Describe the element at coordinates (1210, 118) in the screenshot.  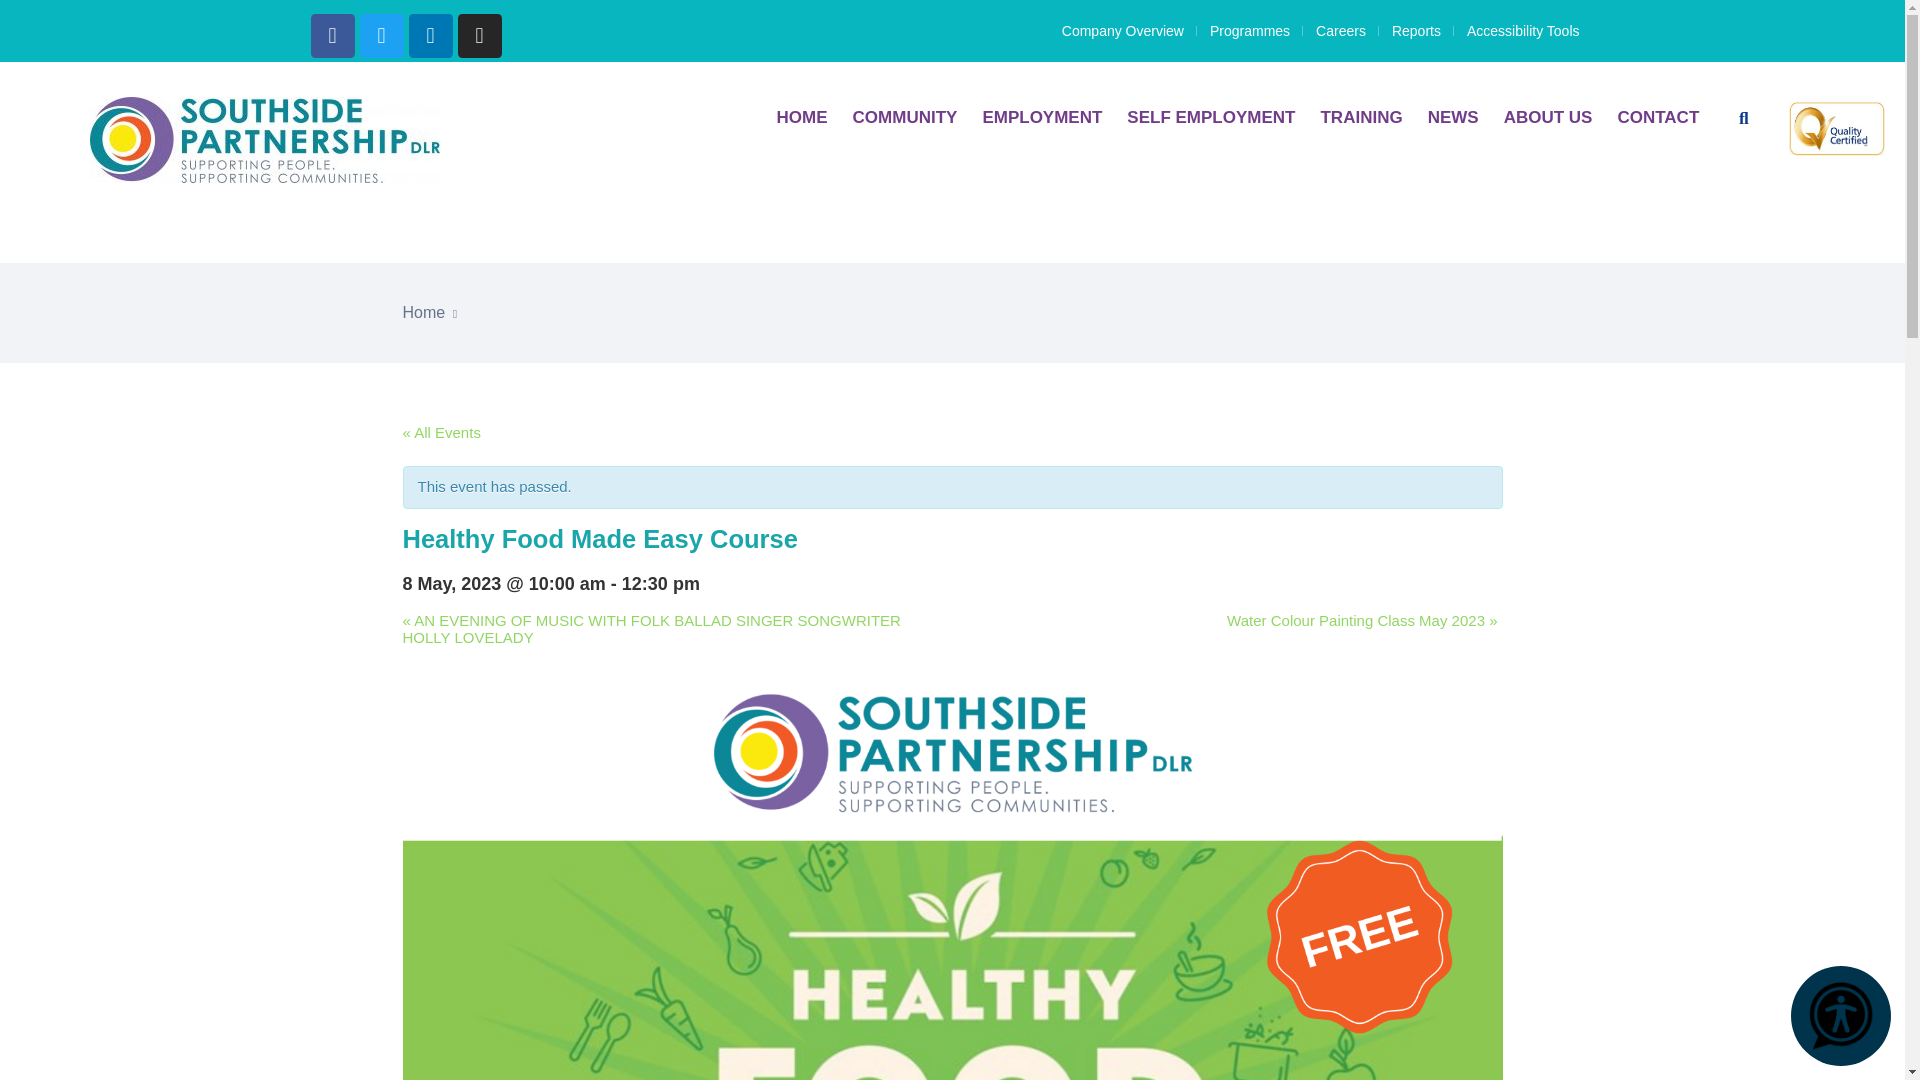
I see `SELF EMPLOYMENT` at that location.